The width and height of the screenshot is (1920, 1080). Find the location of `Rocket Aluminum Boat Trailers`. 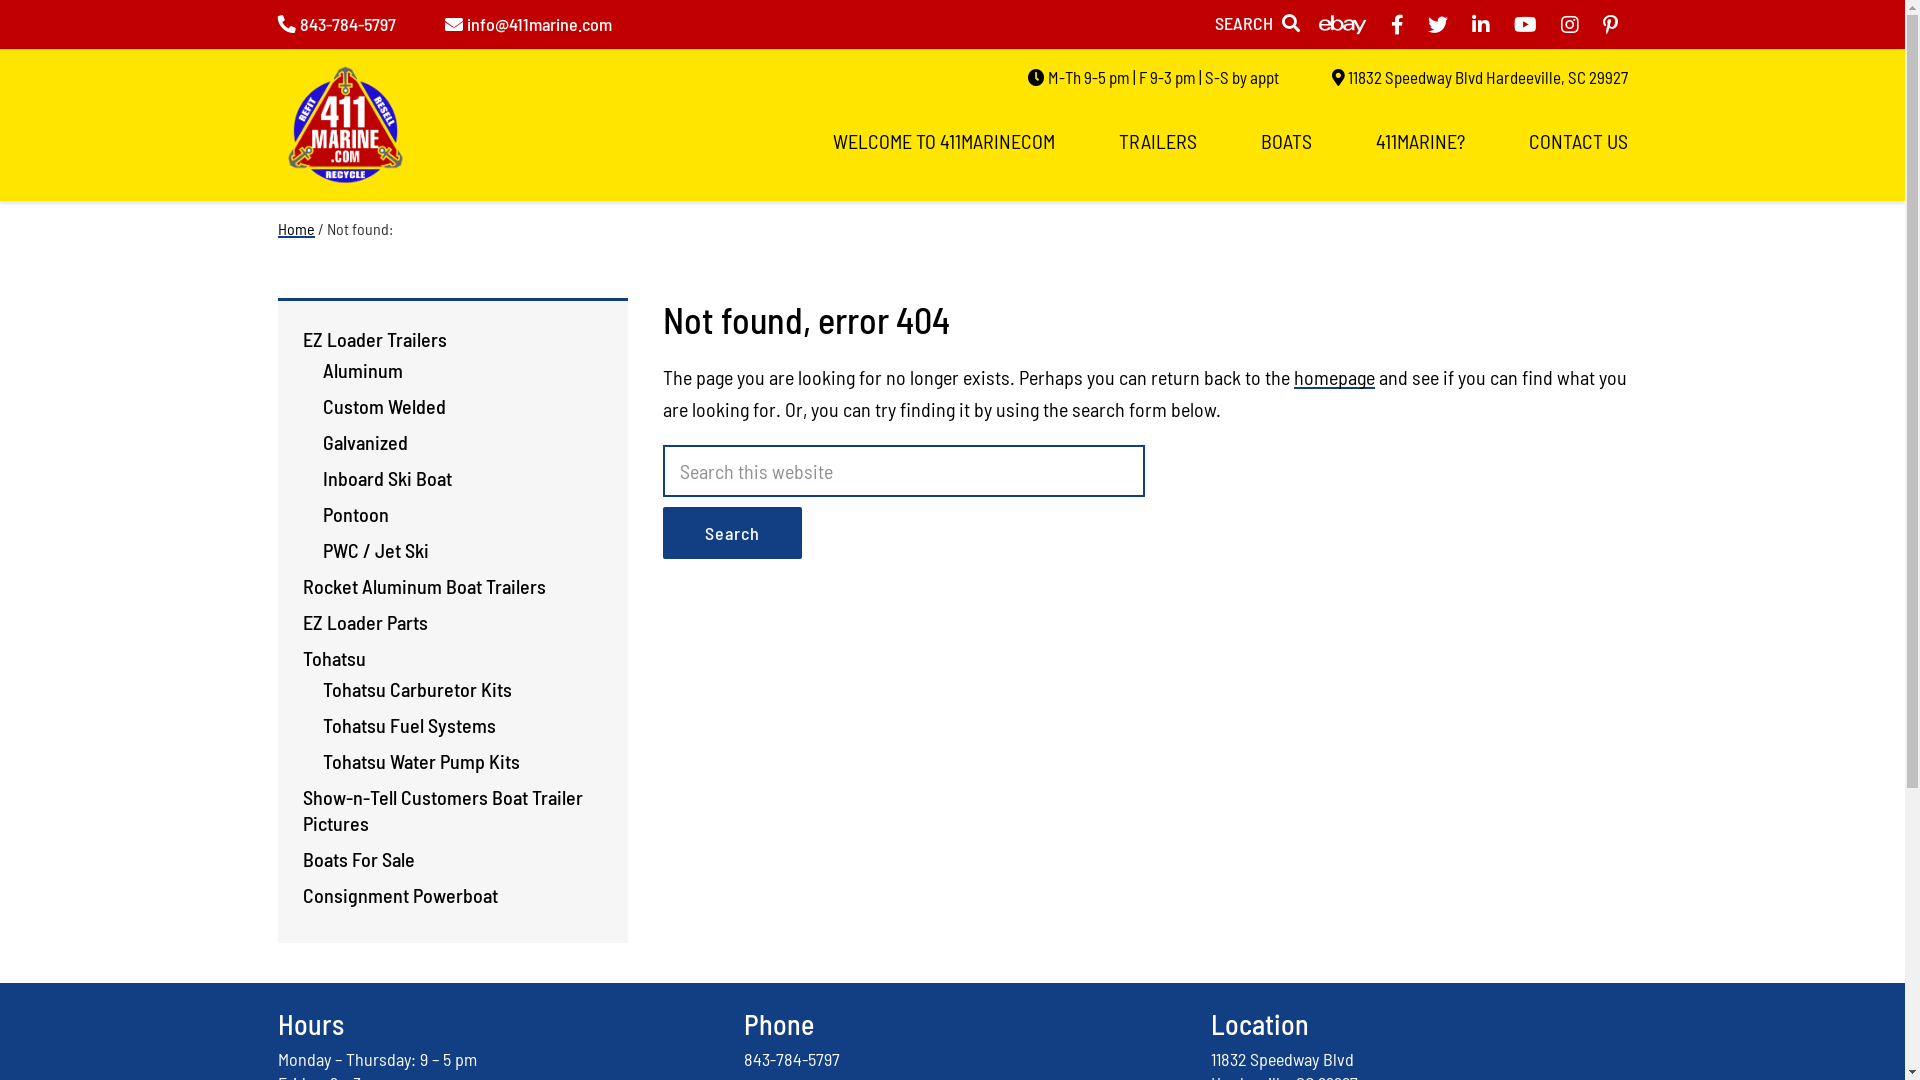

Rocket Aluminum Boat Trailers is located at coordinates (424, 586).